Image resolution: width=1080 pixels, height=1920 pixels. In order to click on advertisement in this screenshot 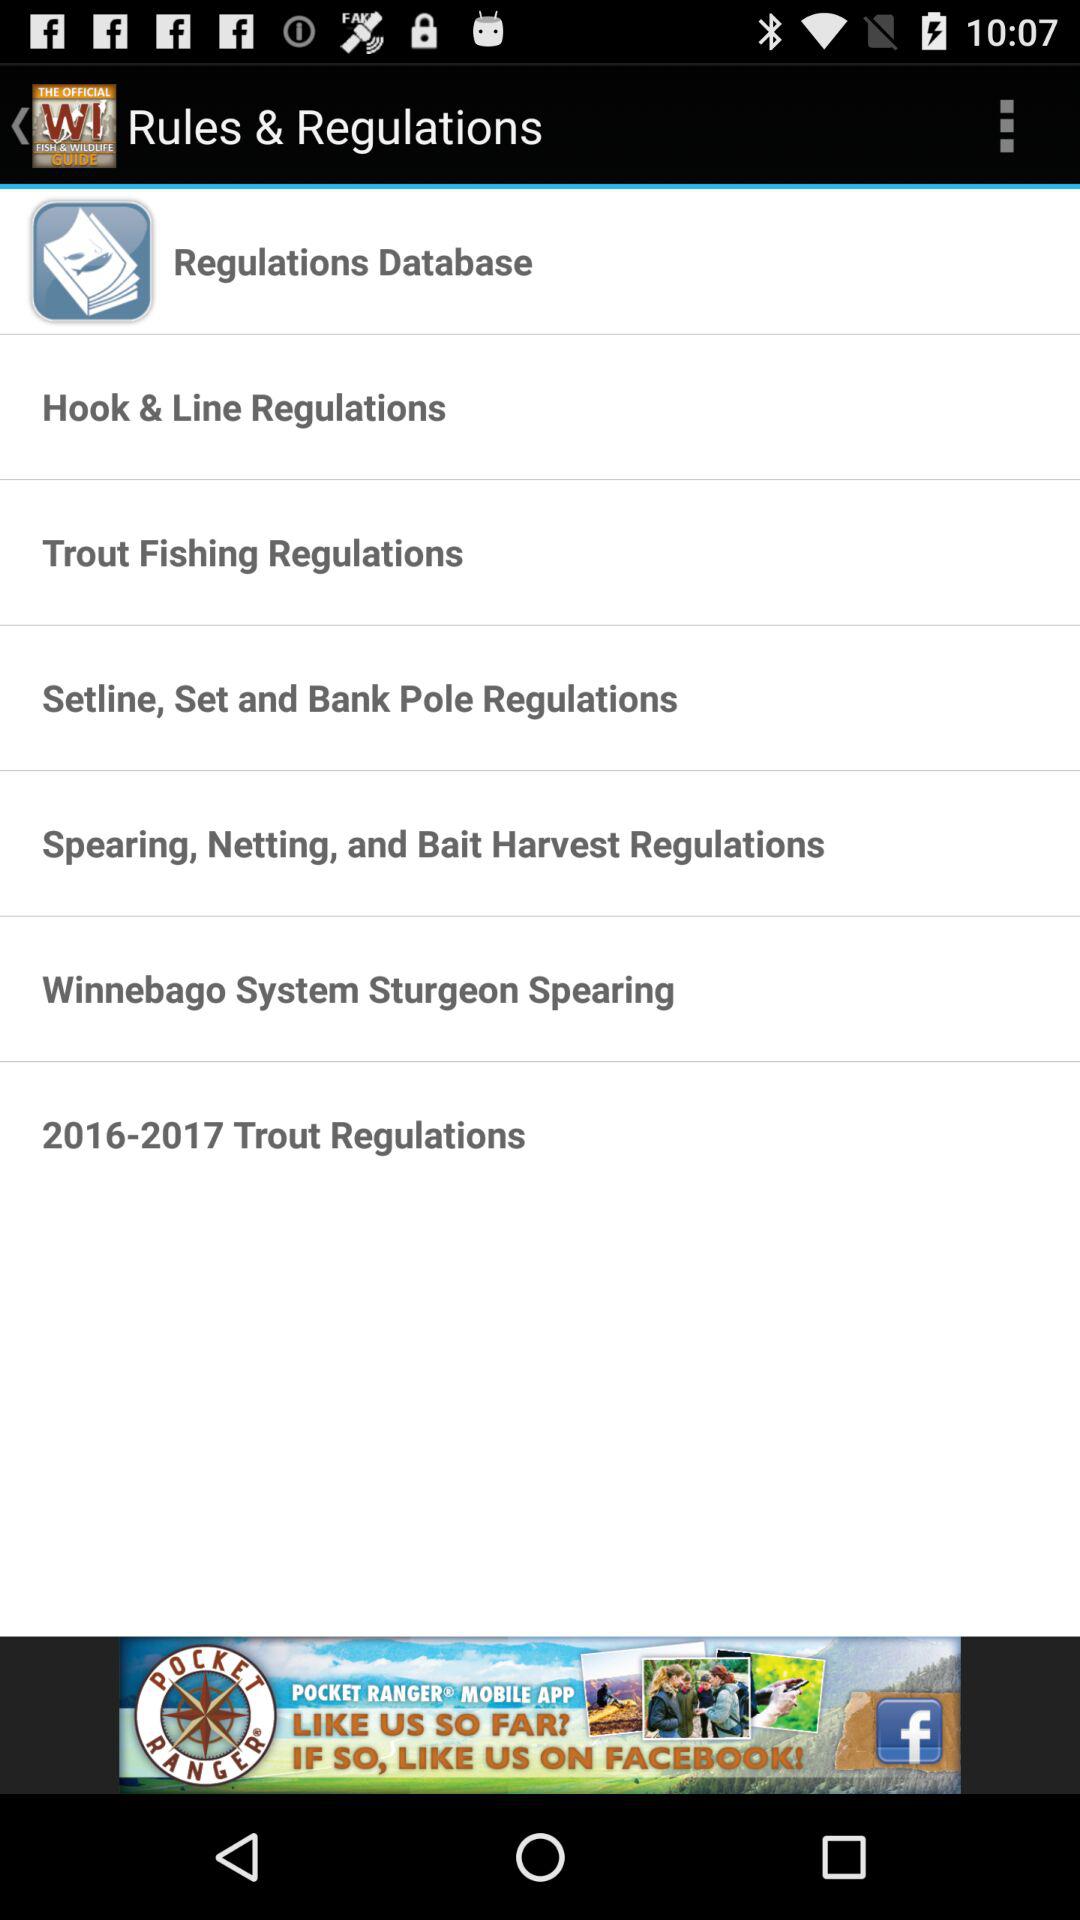, I will do `click(540, 1715)`.